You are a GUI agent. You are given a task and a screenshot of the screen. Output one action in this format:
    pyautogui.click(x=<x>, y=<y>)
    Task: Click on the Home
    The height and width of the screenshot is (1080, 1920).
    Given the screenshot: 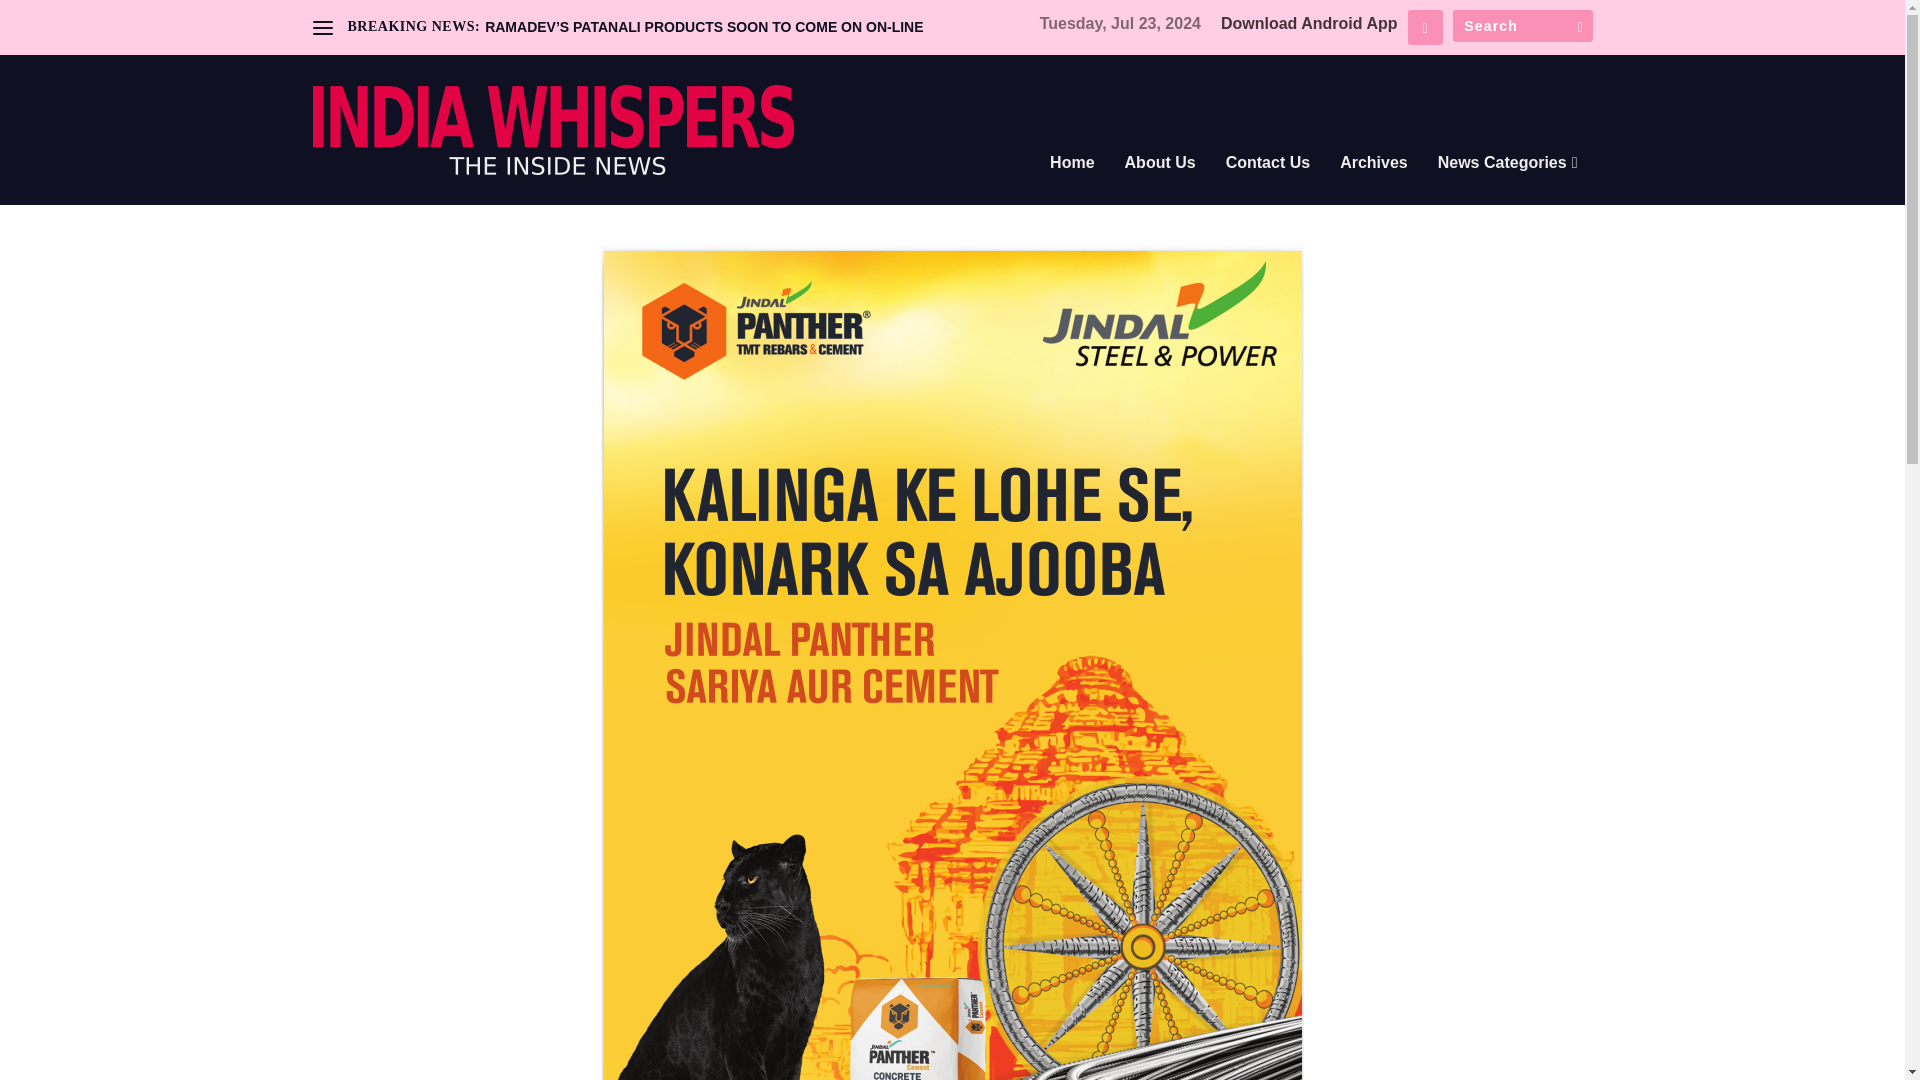 What is the action you would take?
    pyautogui.click(x=1072, y=190)
    